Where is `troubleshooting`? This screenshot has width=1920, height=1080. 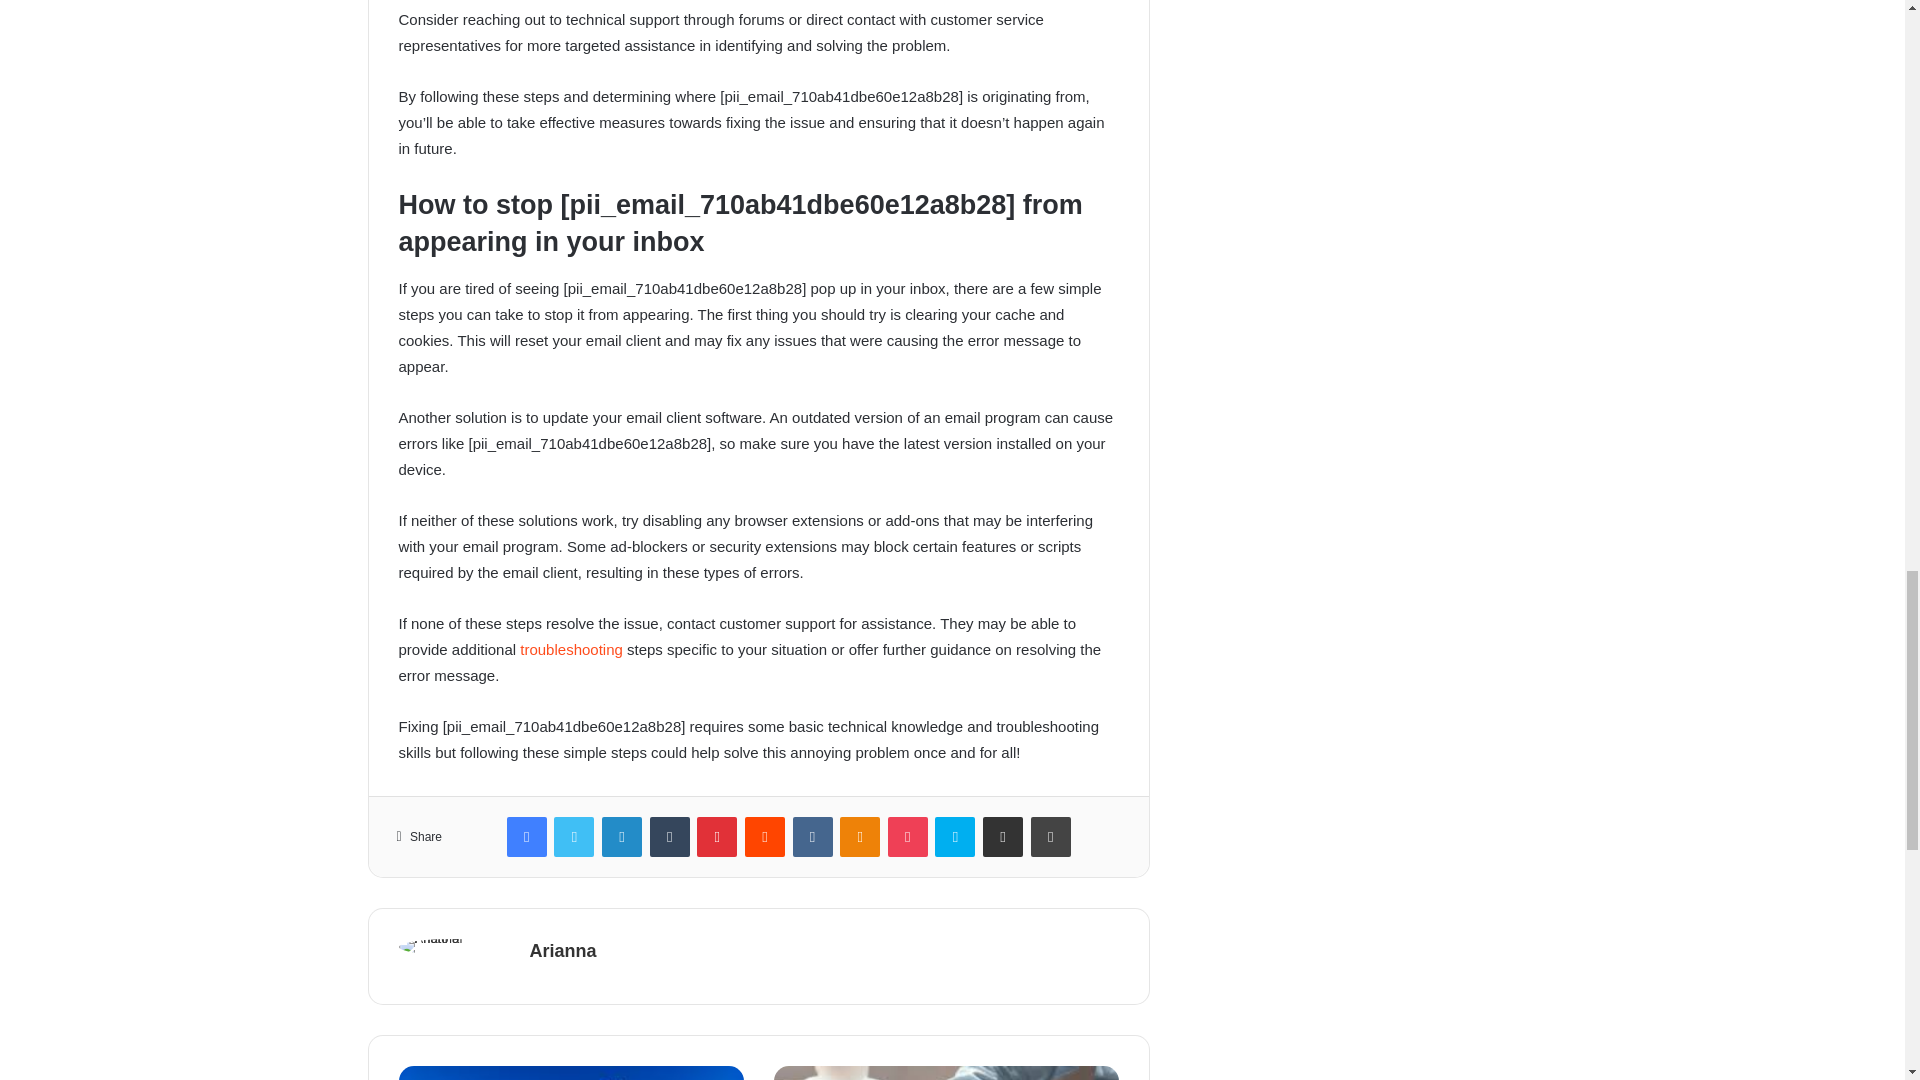
troubleshooting is located at coordinates (571, 649).